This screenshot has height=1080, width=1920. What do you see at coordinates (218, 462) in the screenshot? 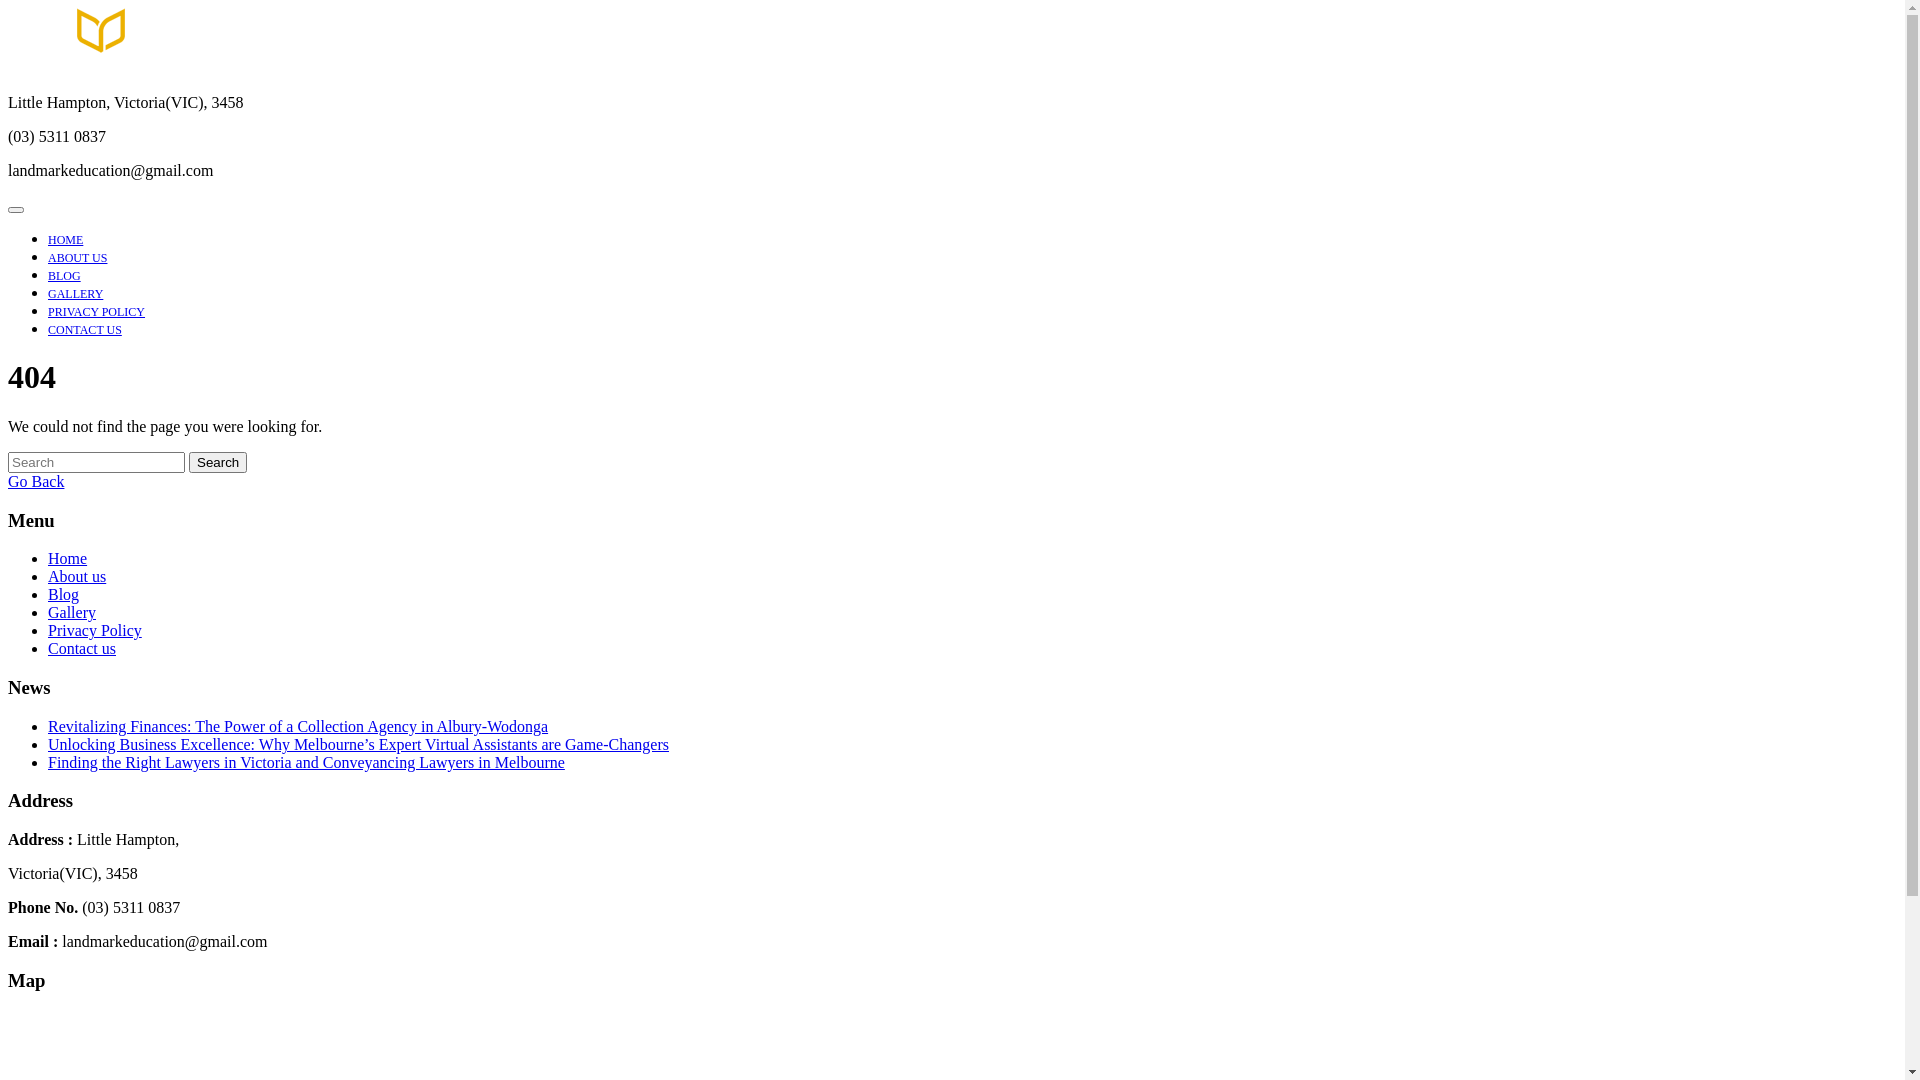
I see `Search` at bounding box center [218, 462].